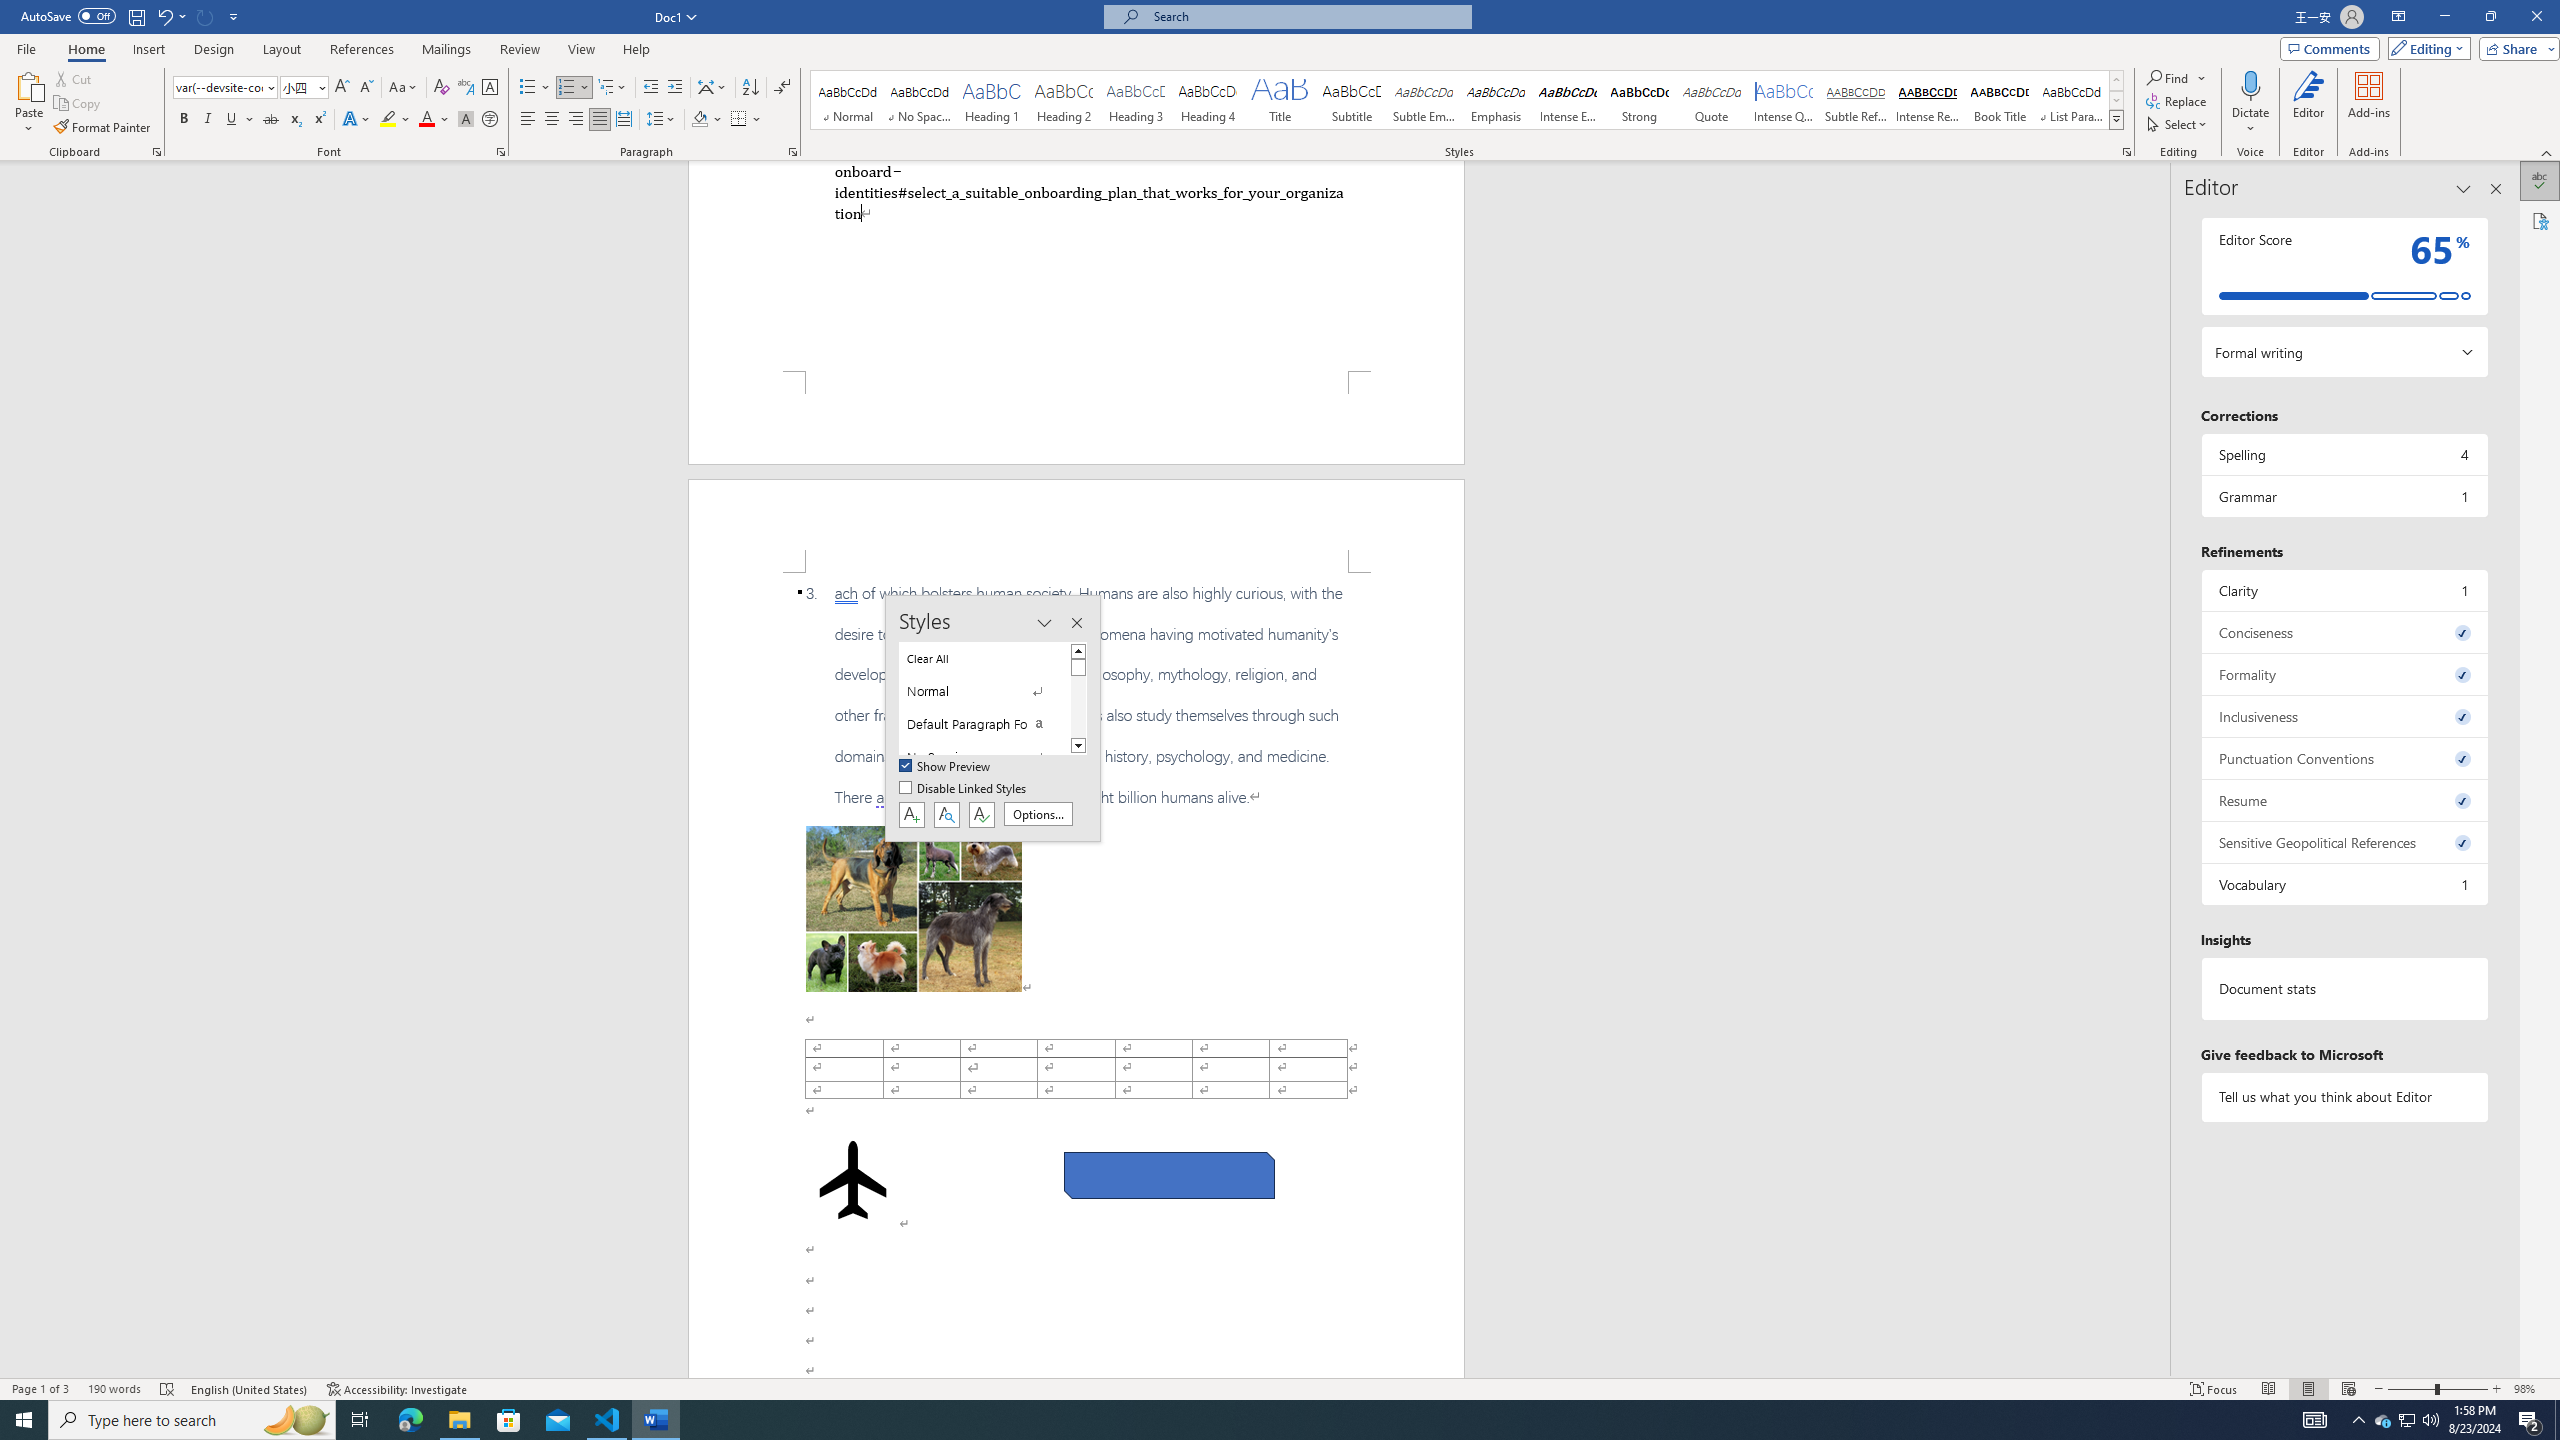  I want to click on Paragraph..., so click(793, 152).